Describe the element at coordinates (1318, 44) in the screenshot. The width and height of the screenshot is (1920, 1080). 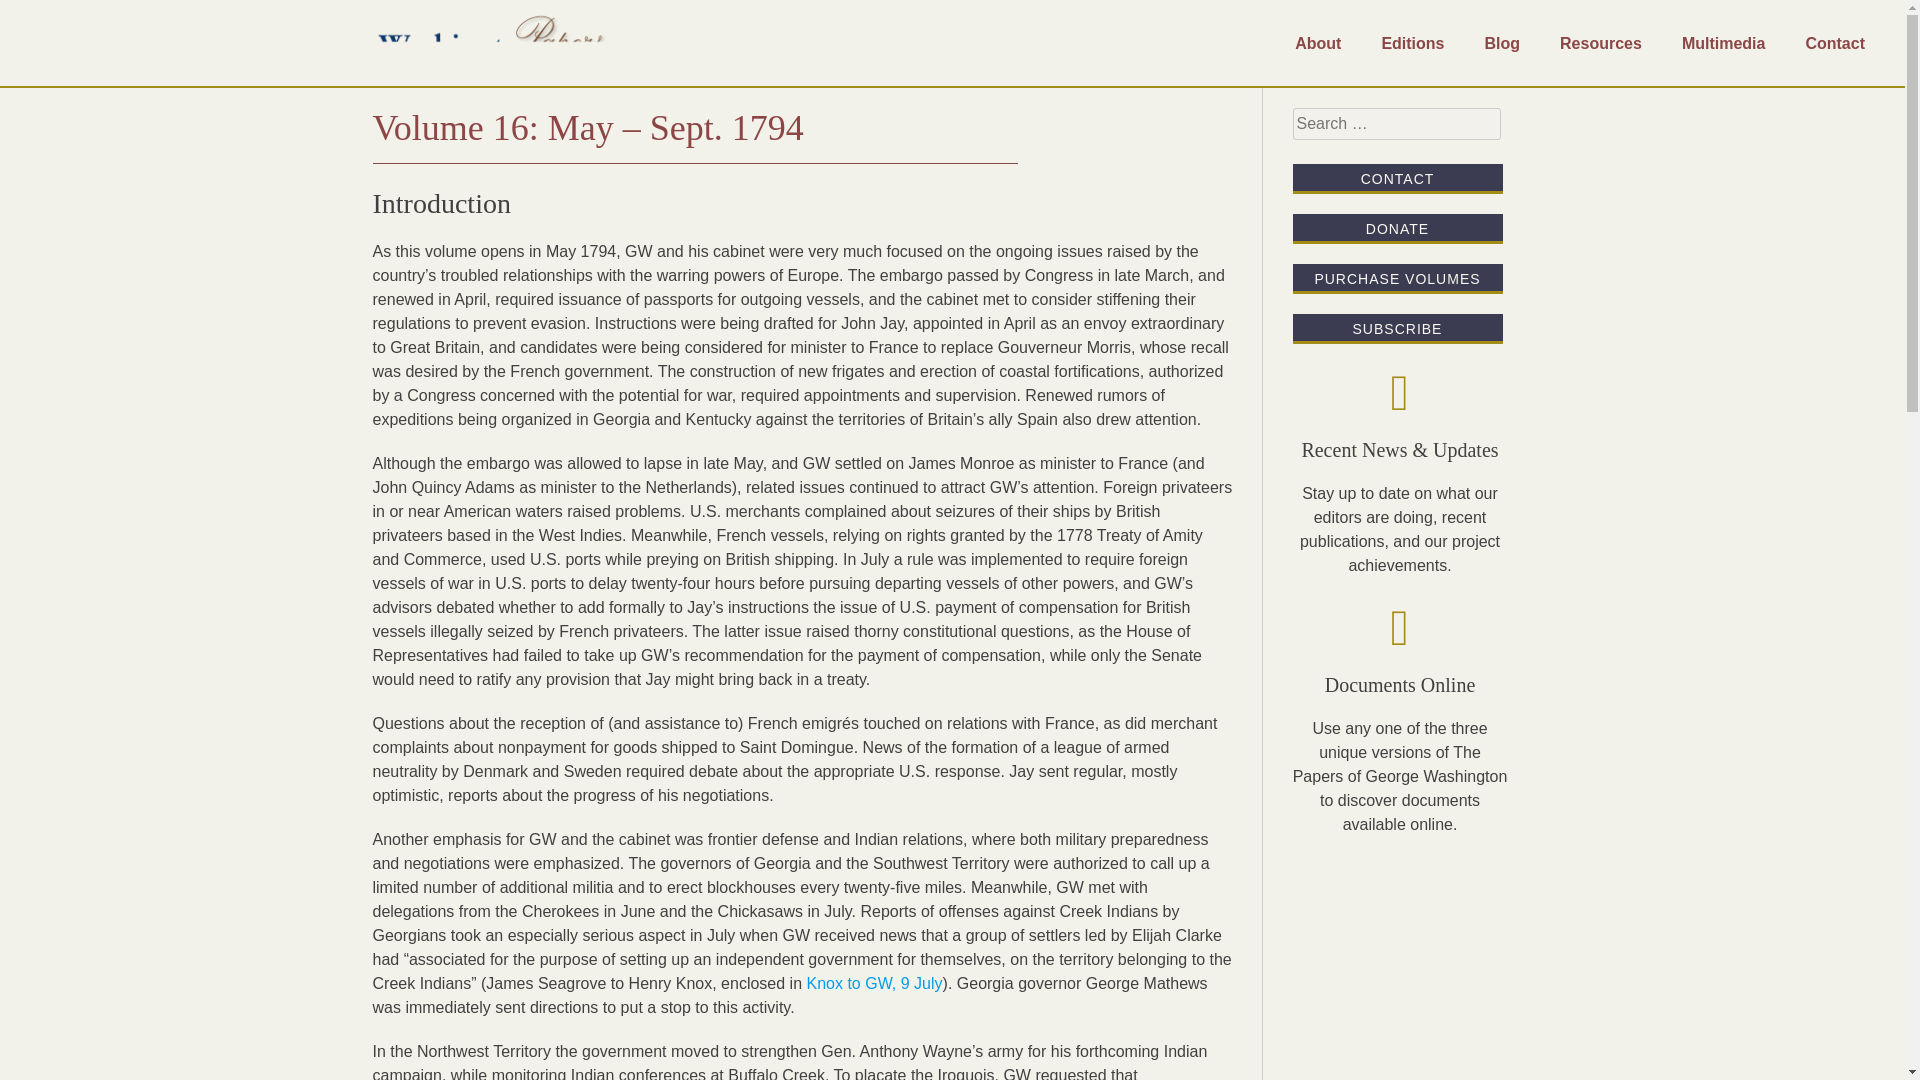
I see `About` at that location.